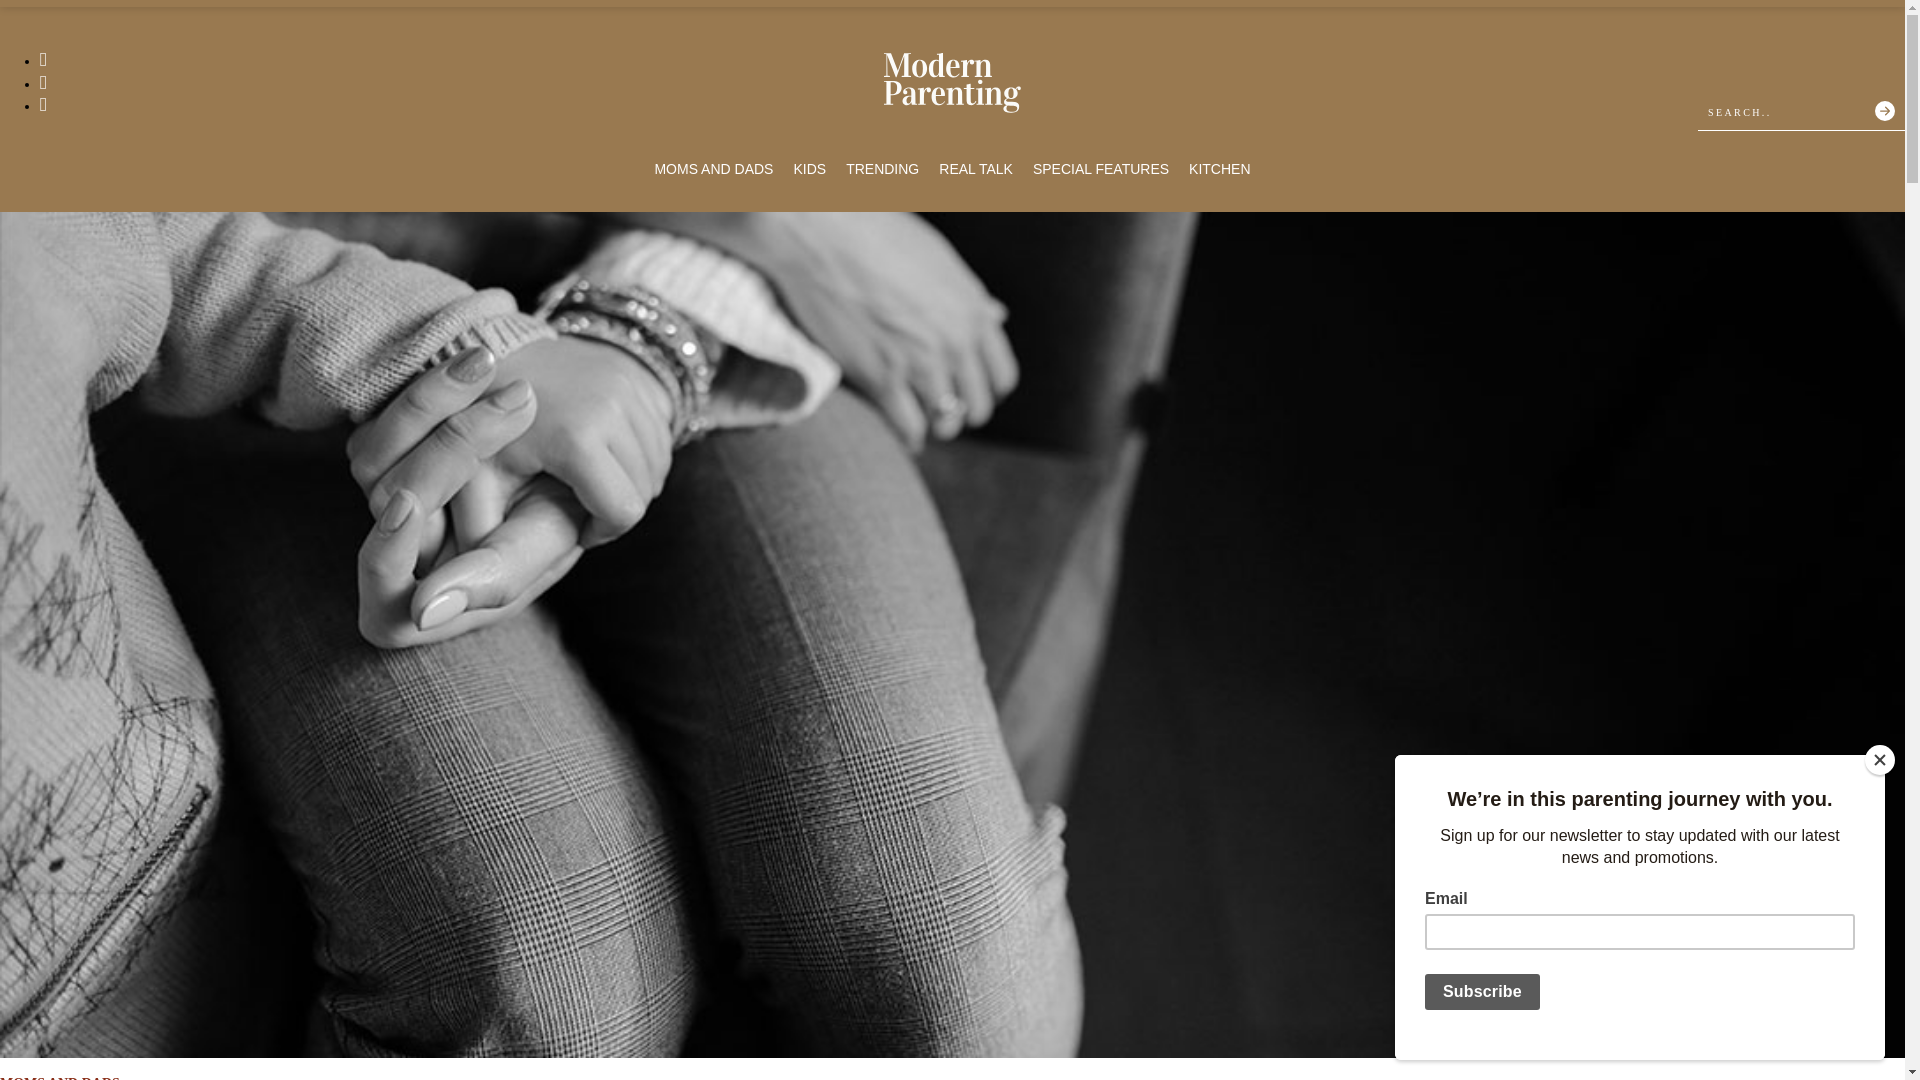  What do you see at coordinates (713, 169) in the screenshot?
I see `MOMS AND DADS` at bounding box center [713, 169].